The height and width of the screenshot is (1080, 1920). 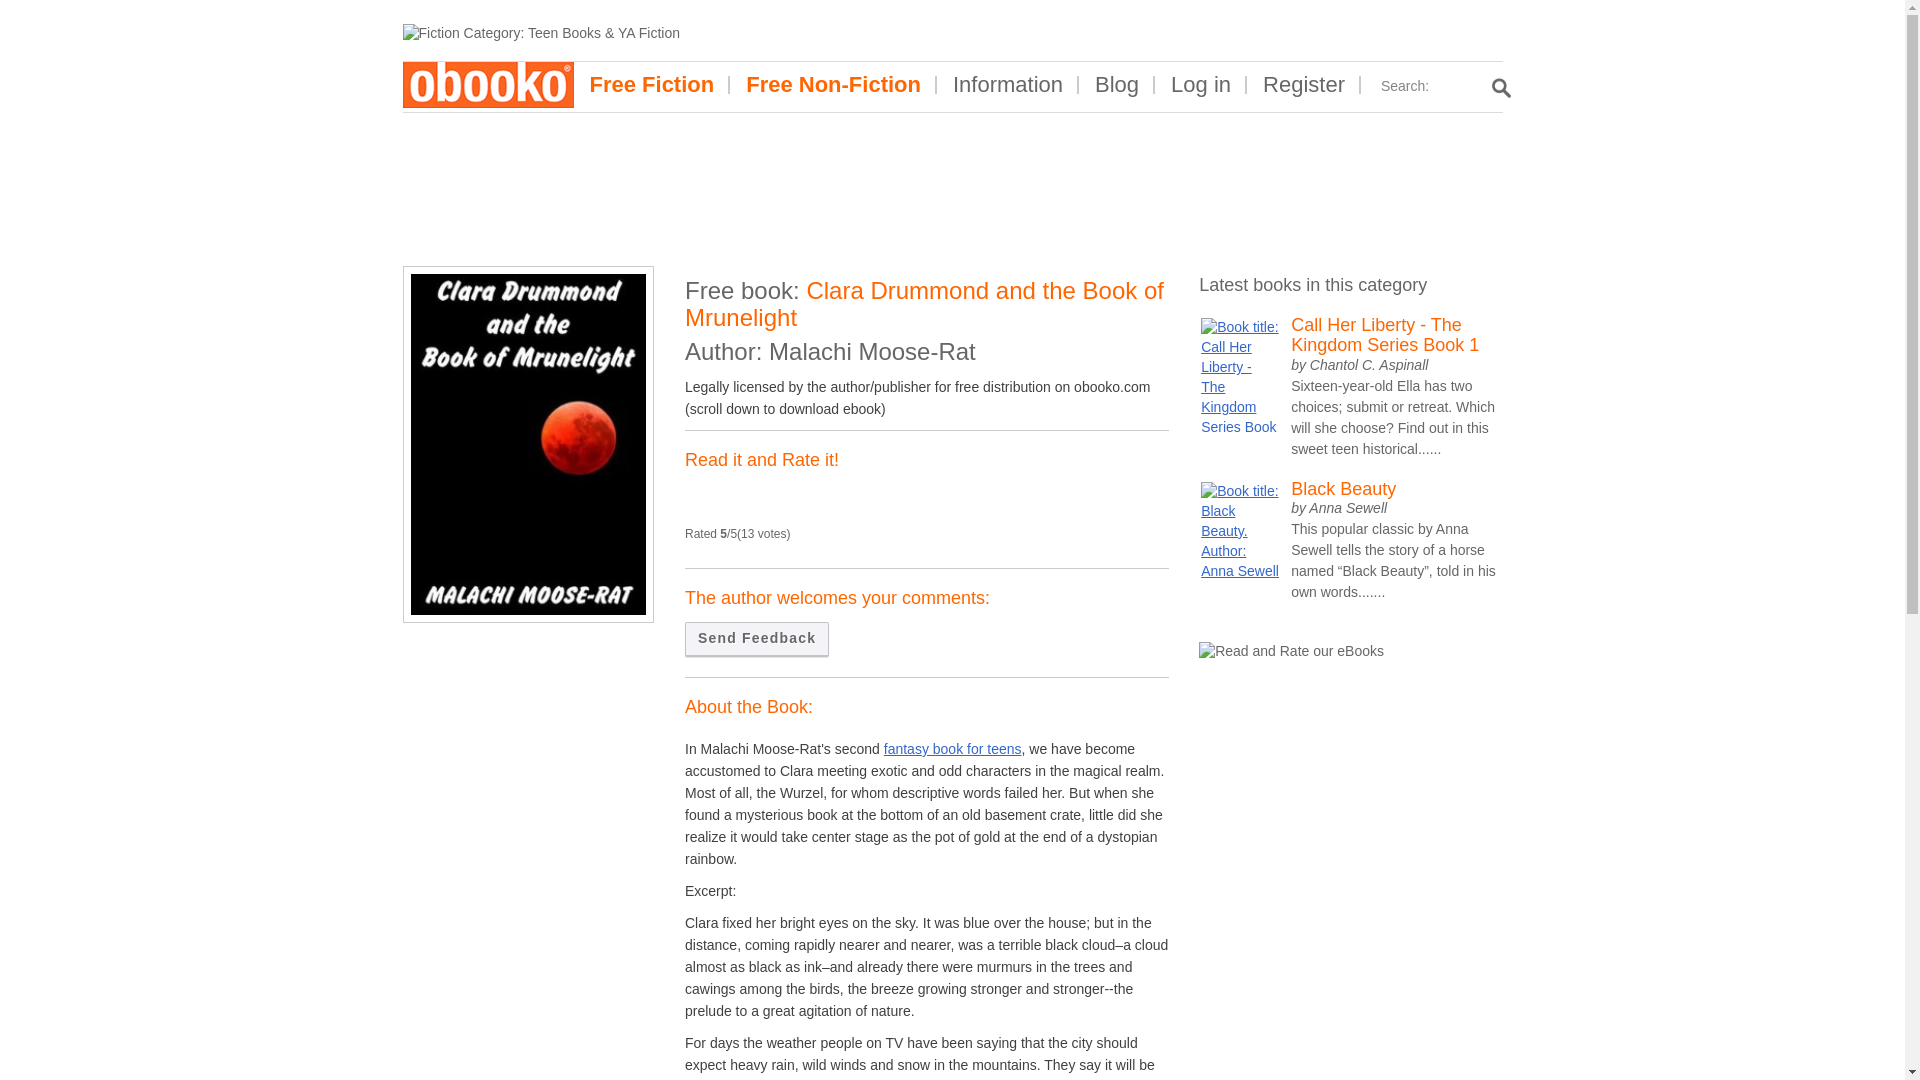 I want to click on 5 stars out of 5, so click(x=764, y=500).